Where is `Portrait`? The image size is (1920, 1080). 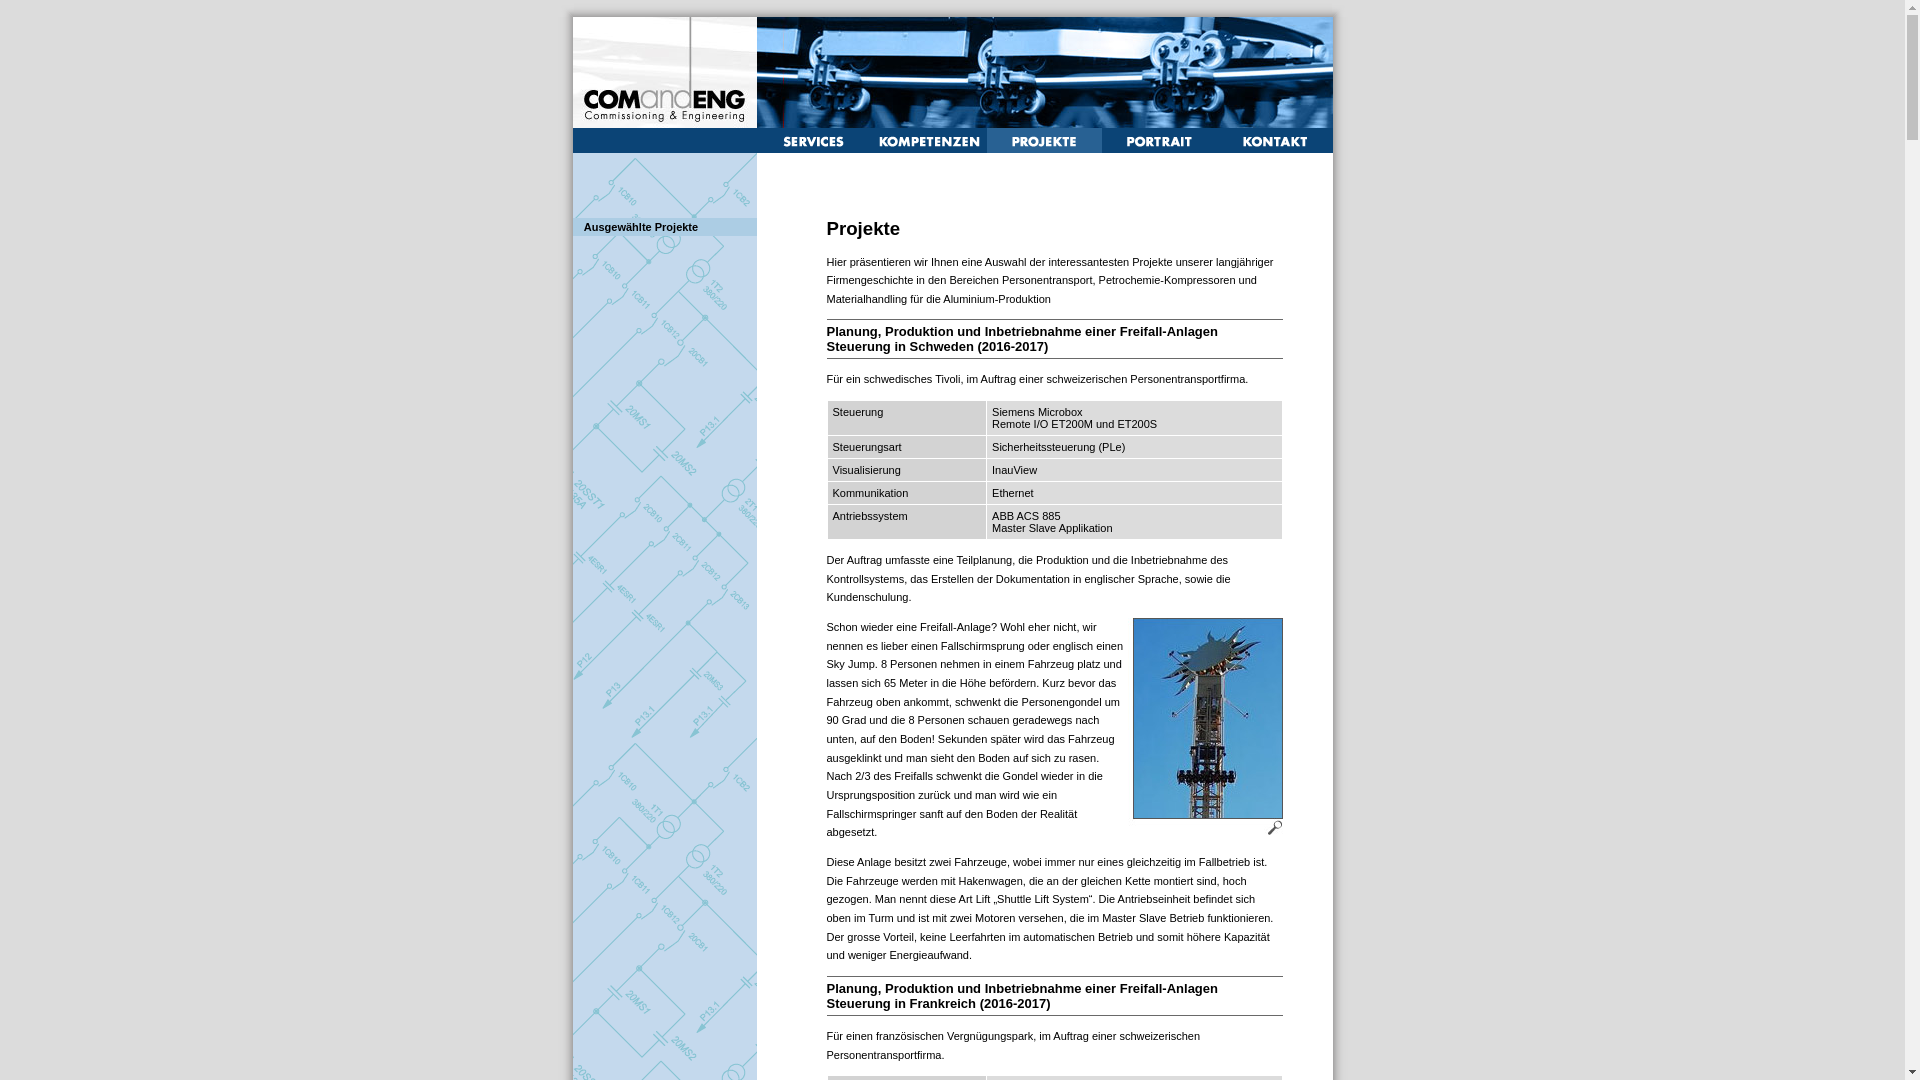 Portrait is located at coordinates (1160, 149).